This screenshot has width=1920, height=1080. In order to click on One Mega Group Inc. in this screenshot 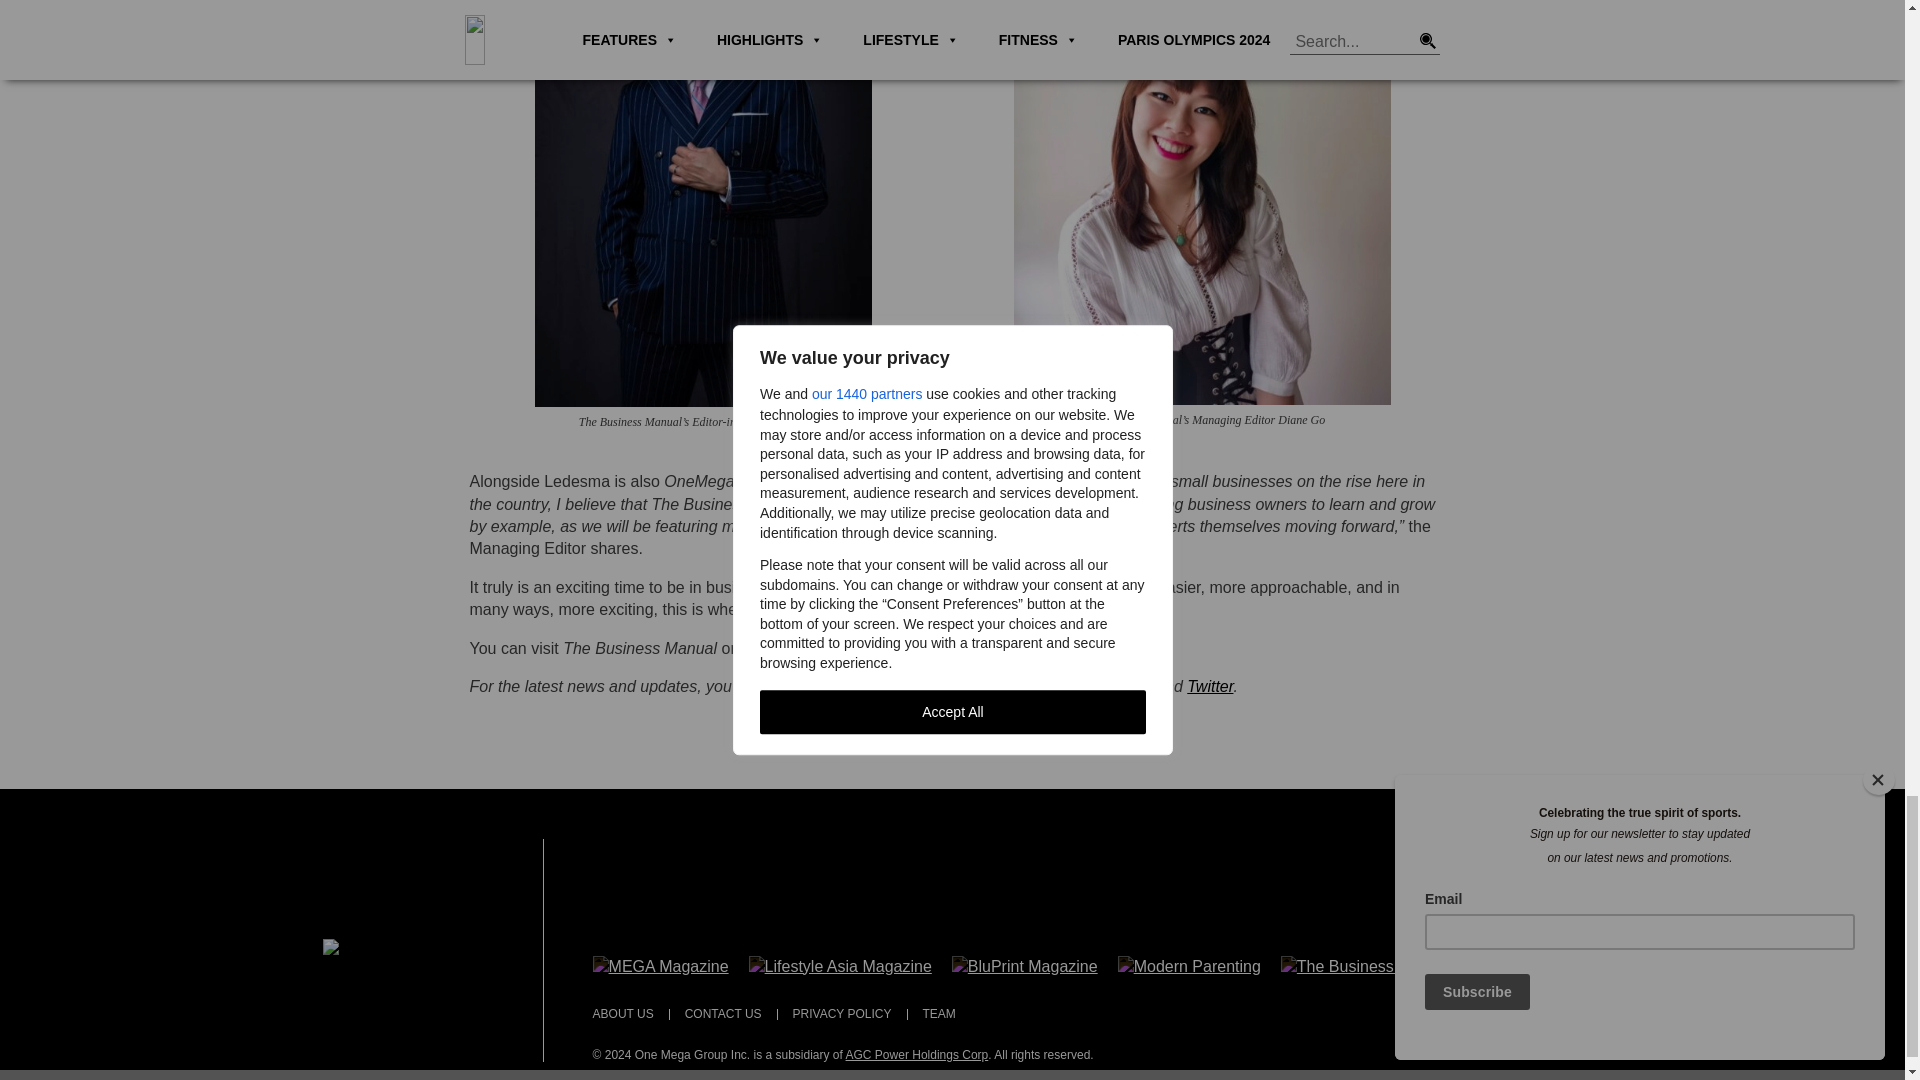, I will do `click(408, 948)`.